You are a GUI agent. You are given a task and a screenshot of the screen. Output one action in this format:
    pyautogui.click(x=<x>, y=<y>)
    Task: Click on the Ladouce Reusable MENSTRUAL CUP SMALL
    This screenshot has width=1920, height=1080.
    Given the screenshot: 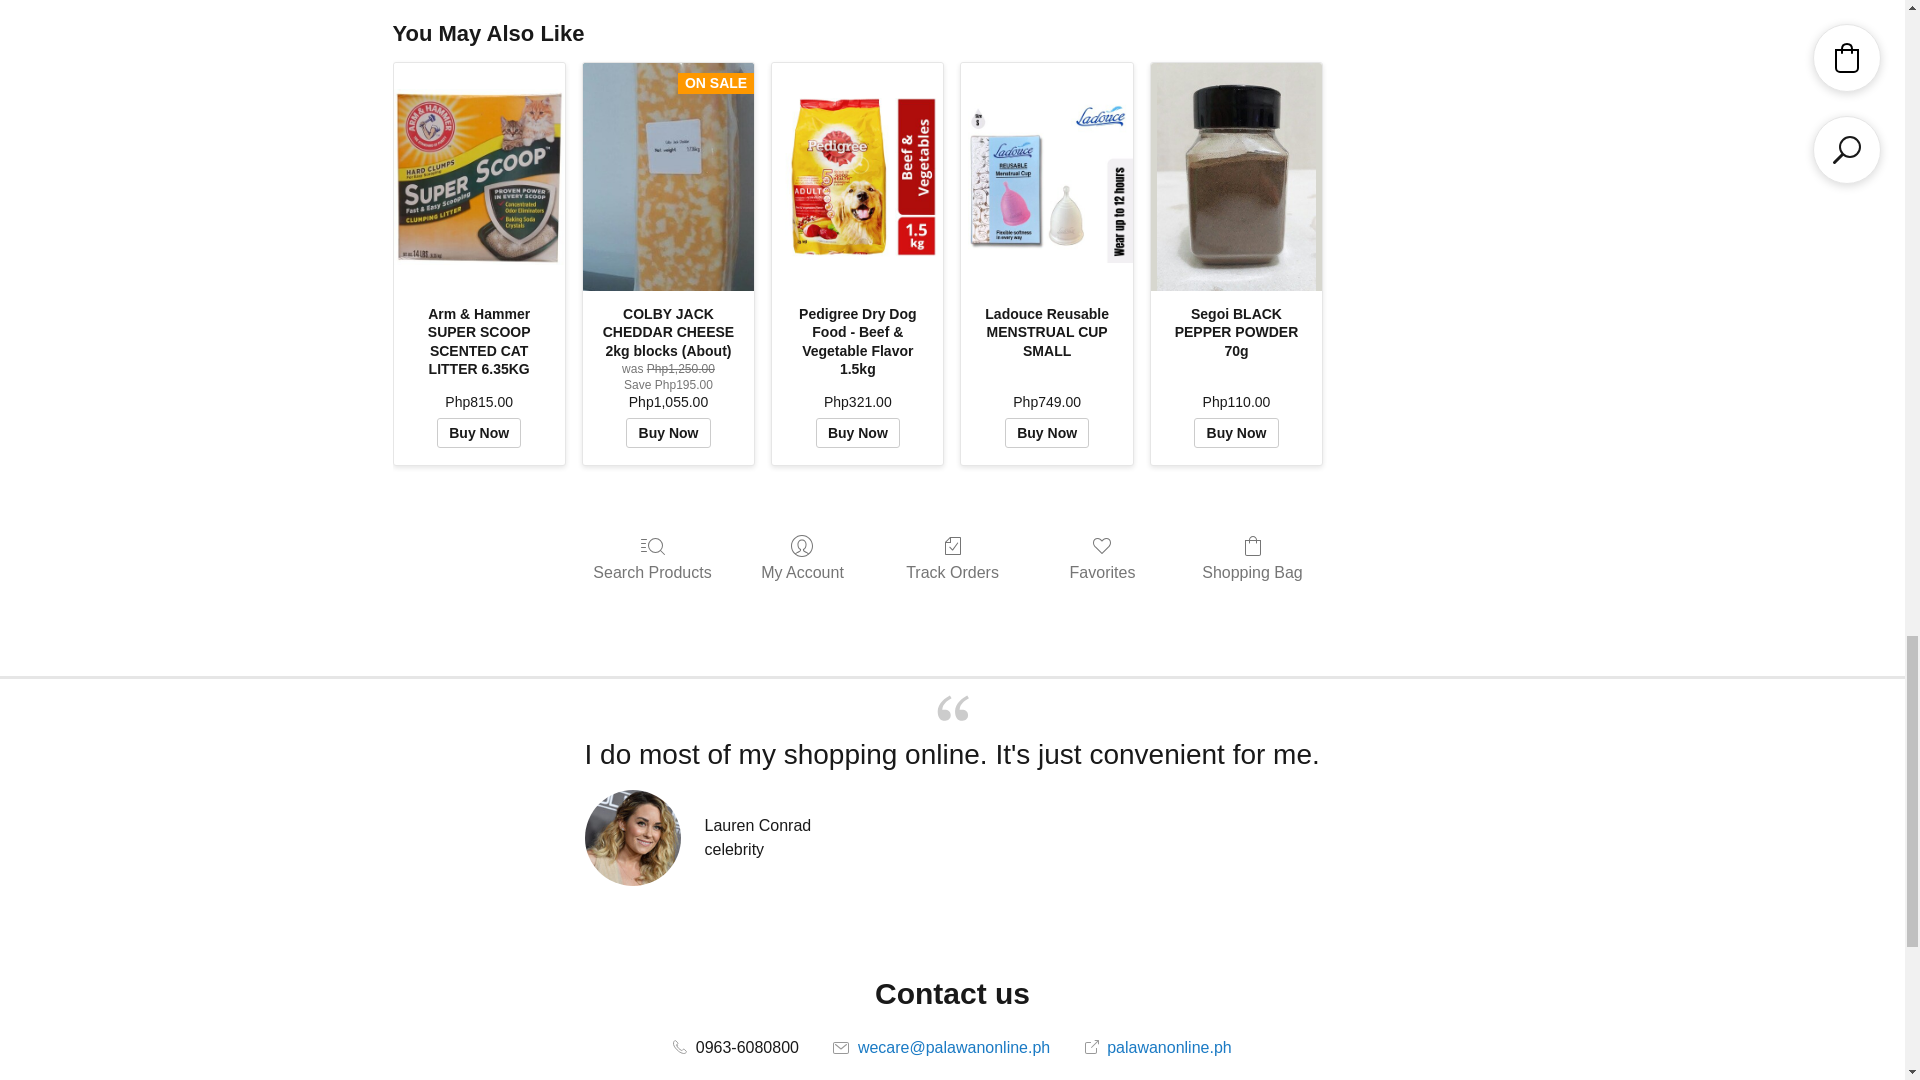 What is the action you would take?
    pyautogui.click(x=1046, y=176)
    